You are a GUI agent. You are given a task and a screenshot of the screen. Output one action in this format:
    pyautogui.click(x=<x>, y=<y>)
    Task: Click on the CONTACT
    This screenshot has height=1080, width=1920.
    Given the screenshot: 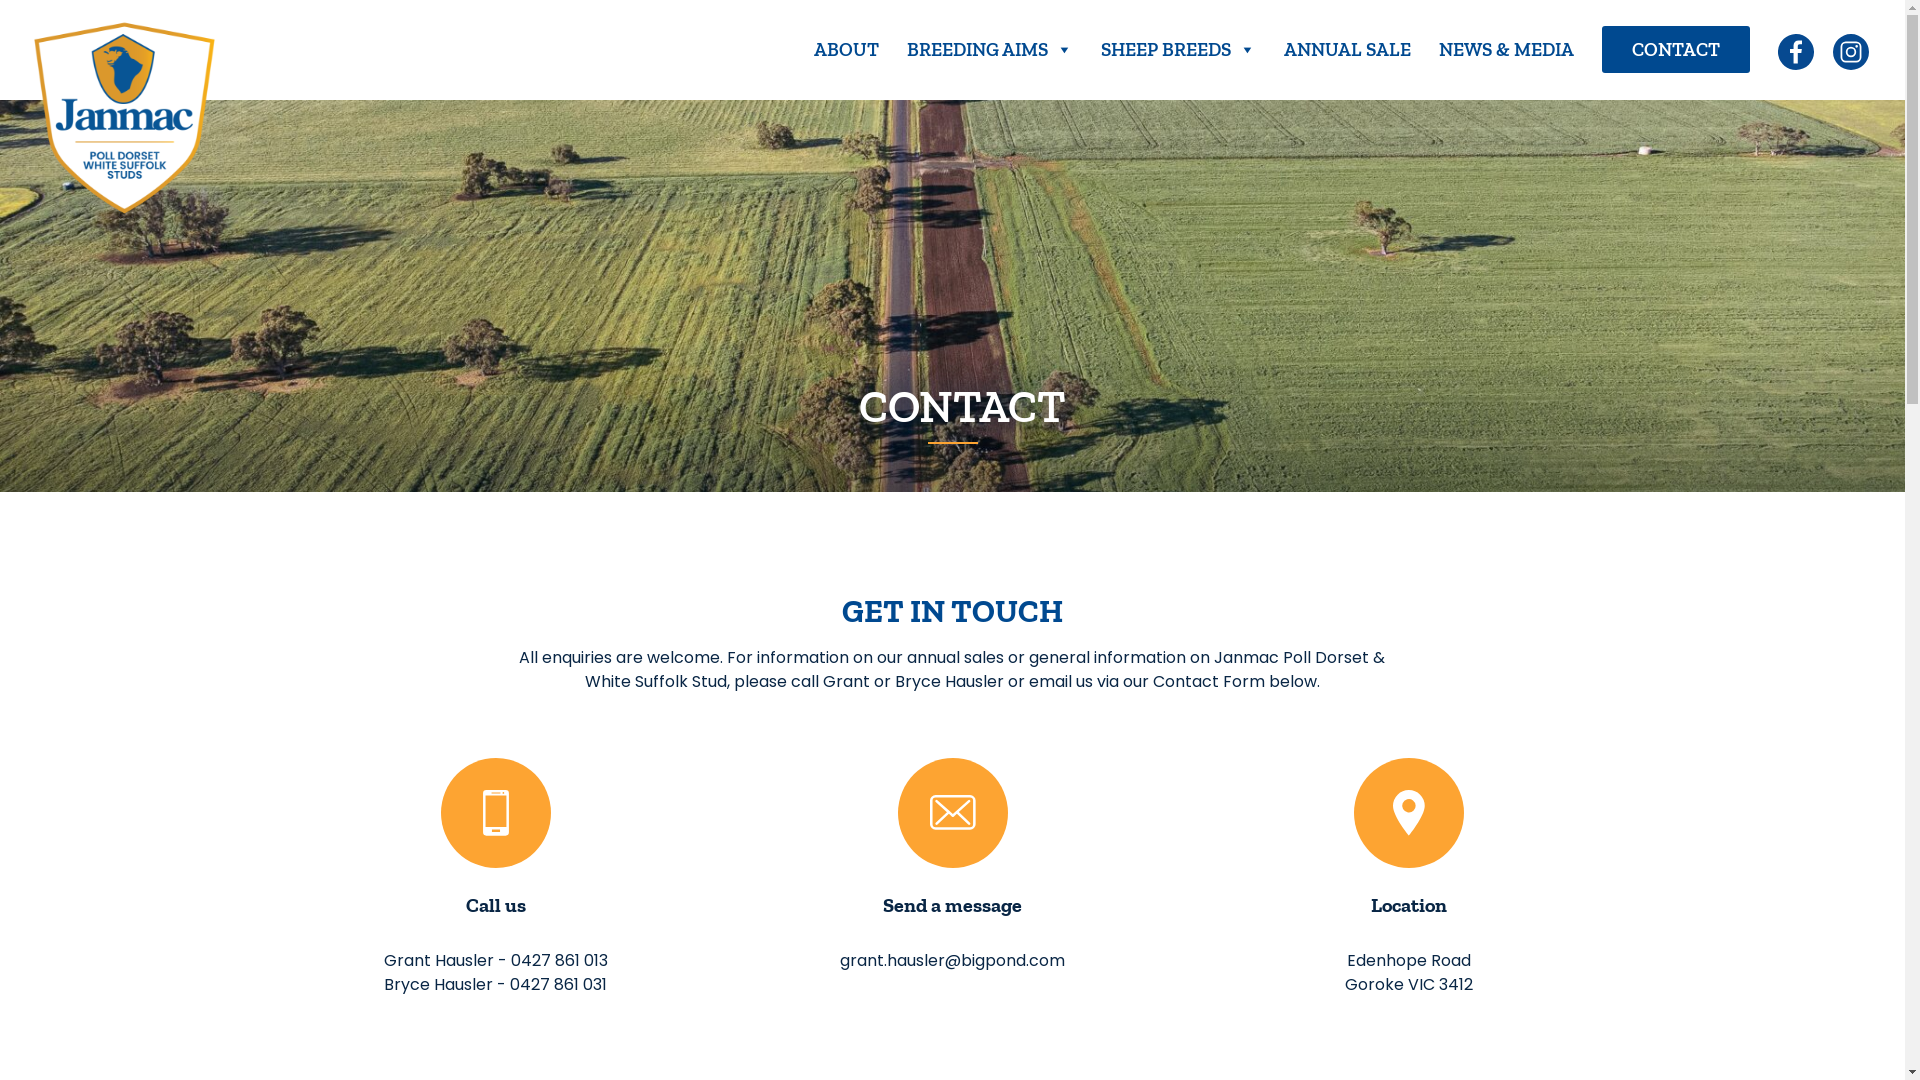 What is the action you would take?
    pyautogui.click(x=1676, y=50)
    